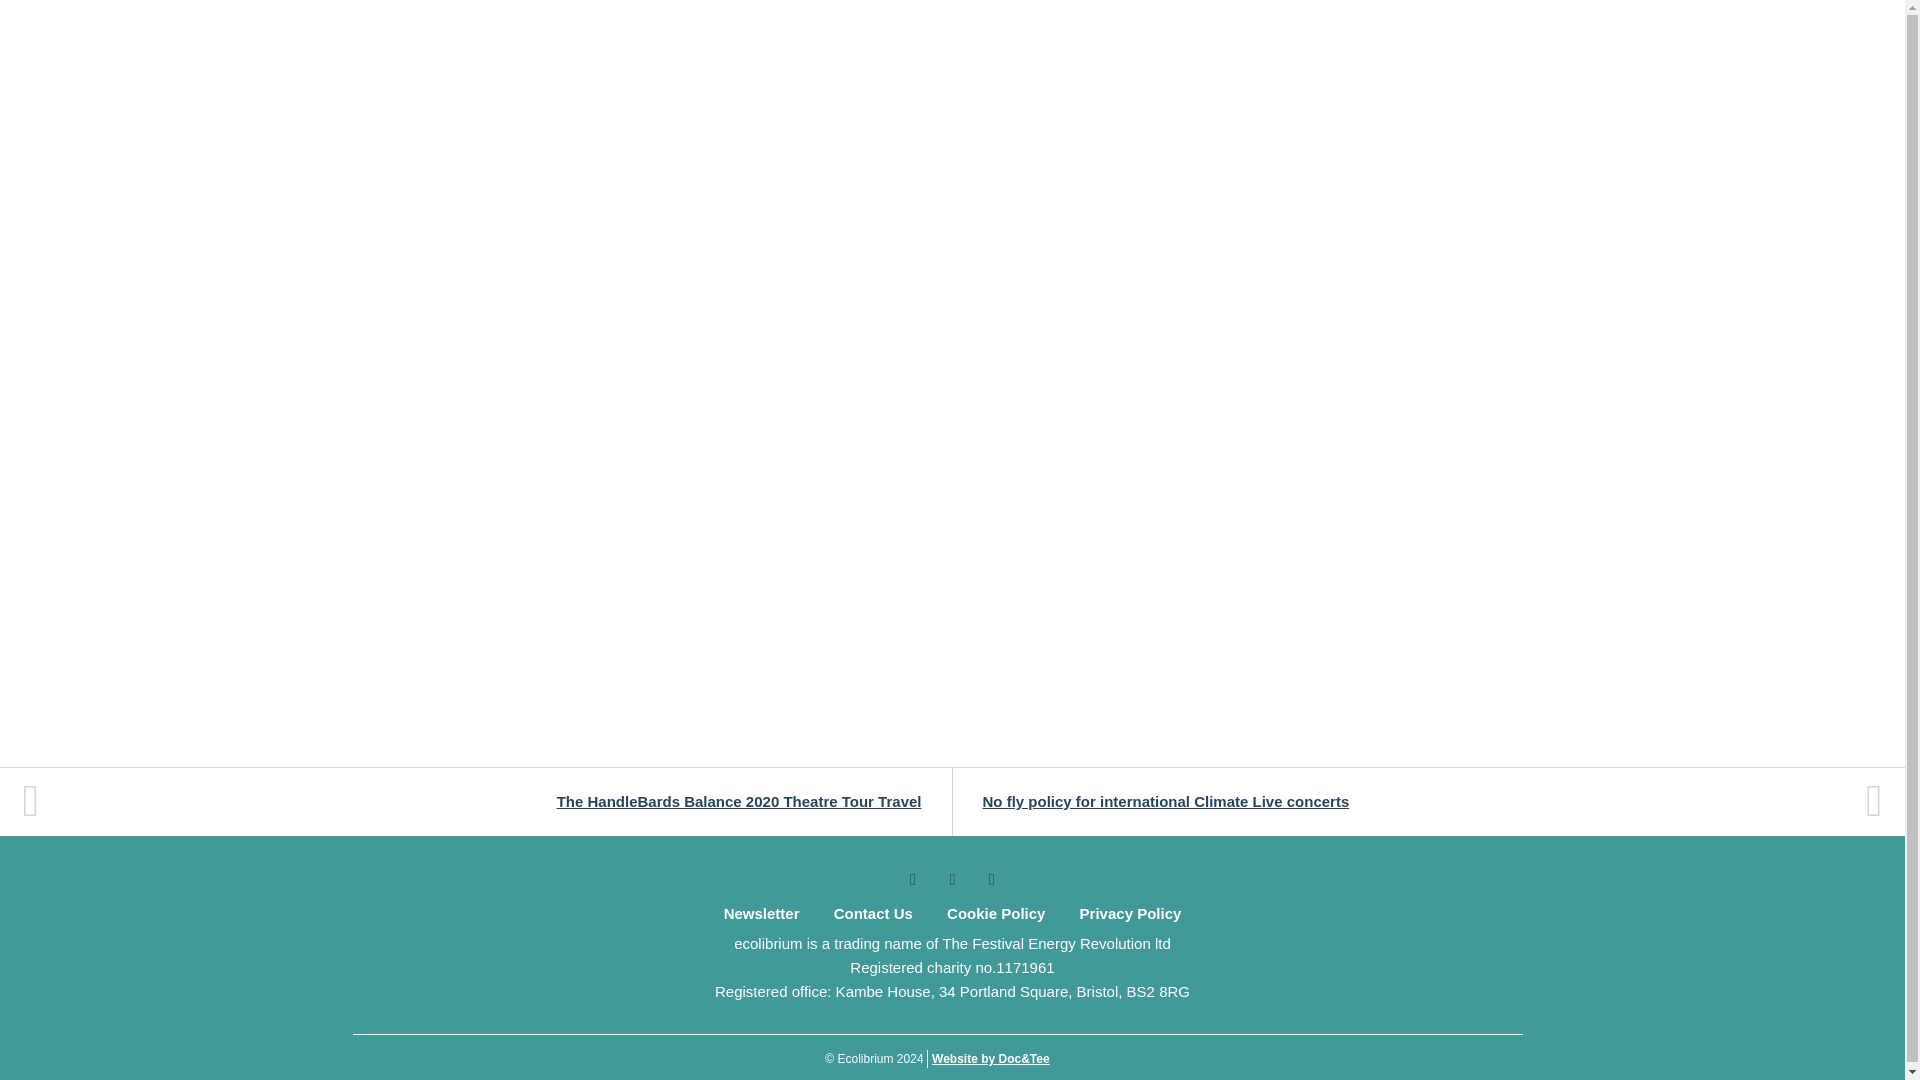 This screenshot has height=1080, width=1920. I want to click on Privacy Policy, so click(1130, 914).